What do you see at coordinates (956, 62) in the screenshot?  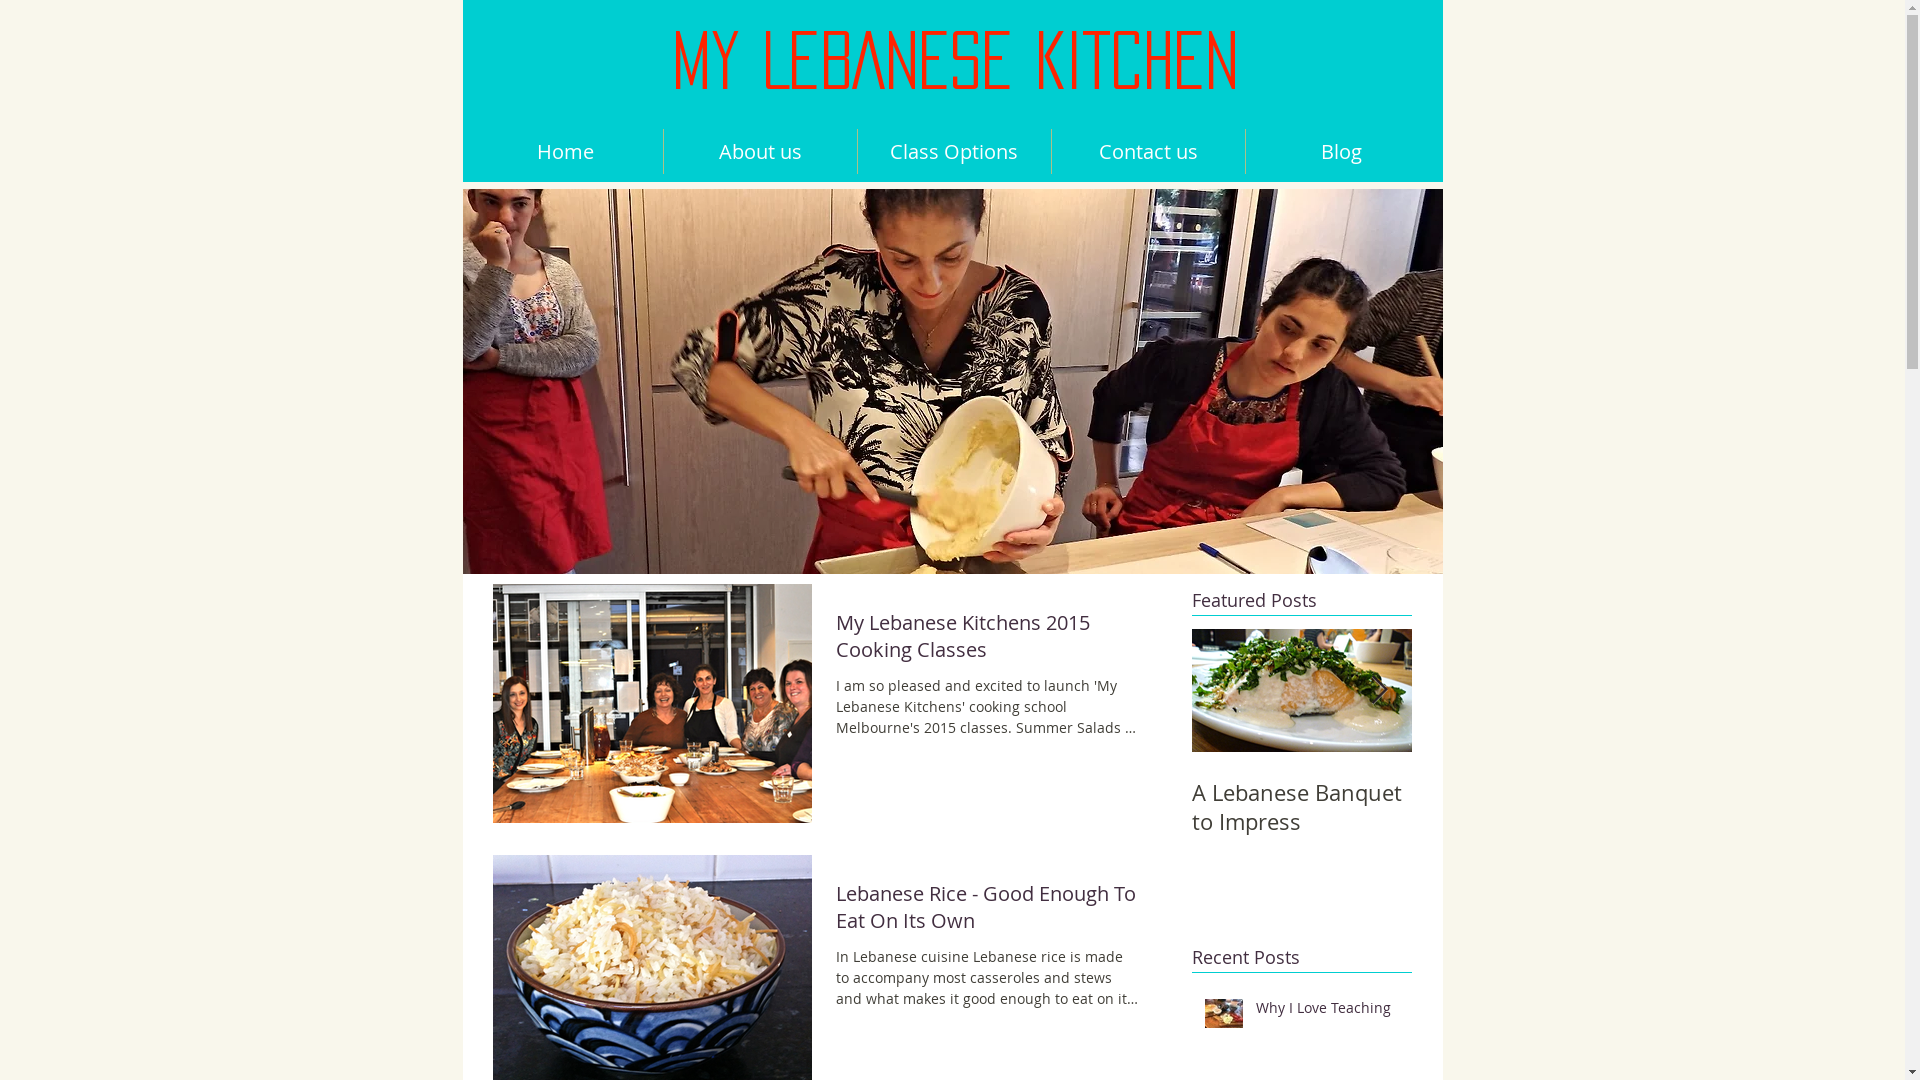 I see `MY LEBANESE KITCHEN` at bounding box center [956, 62].